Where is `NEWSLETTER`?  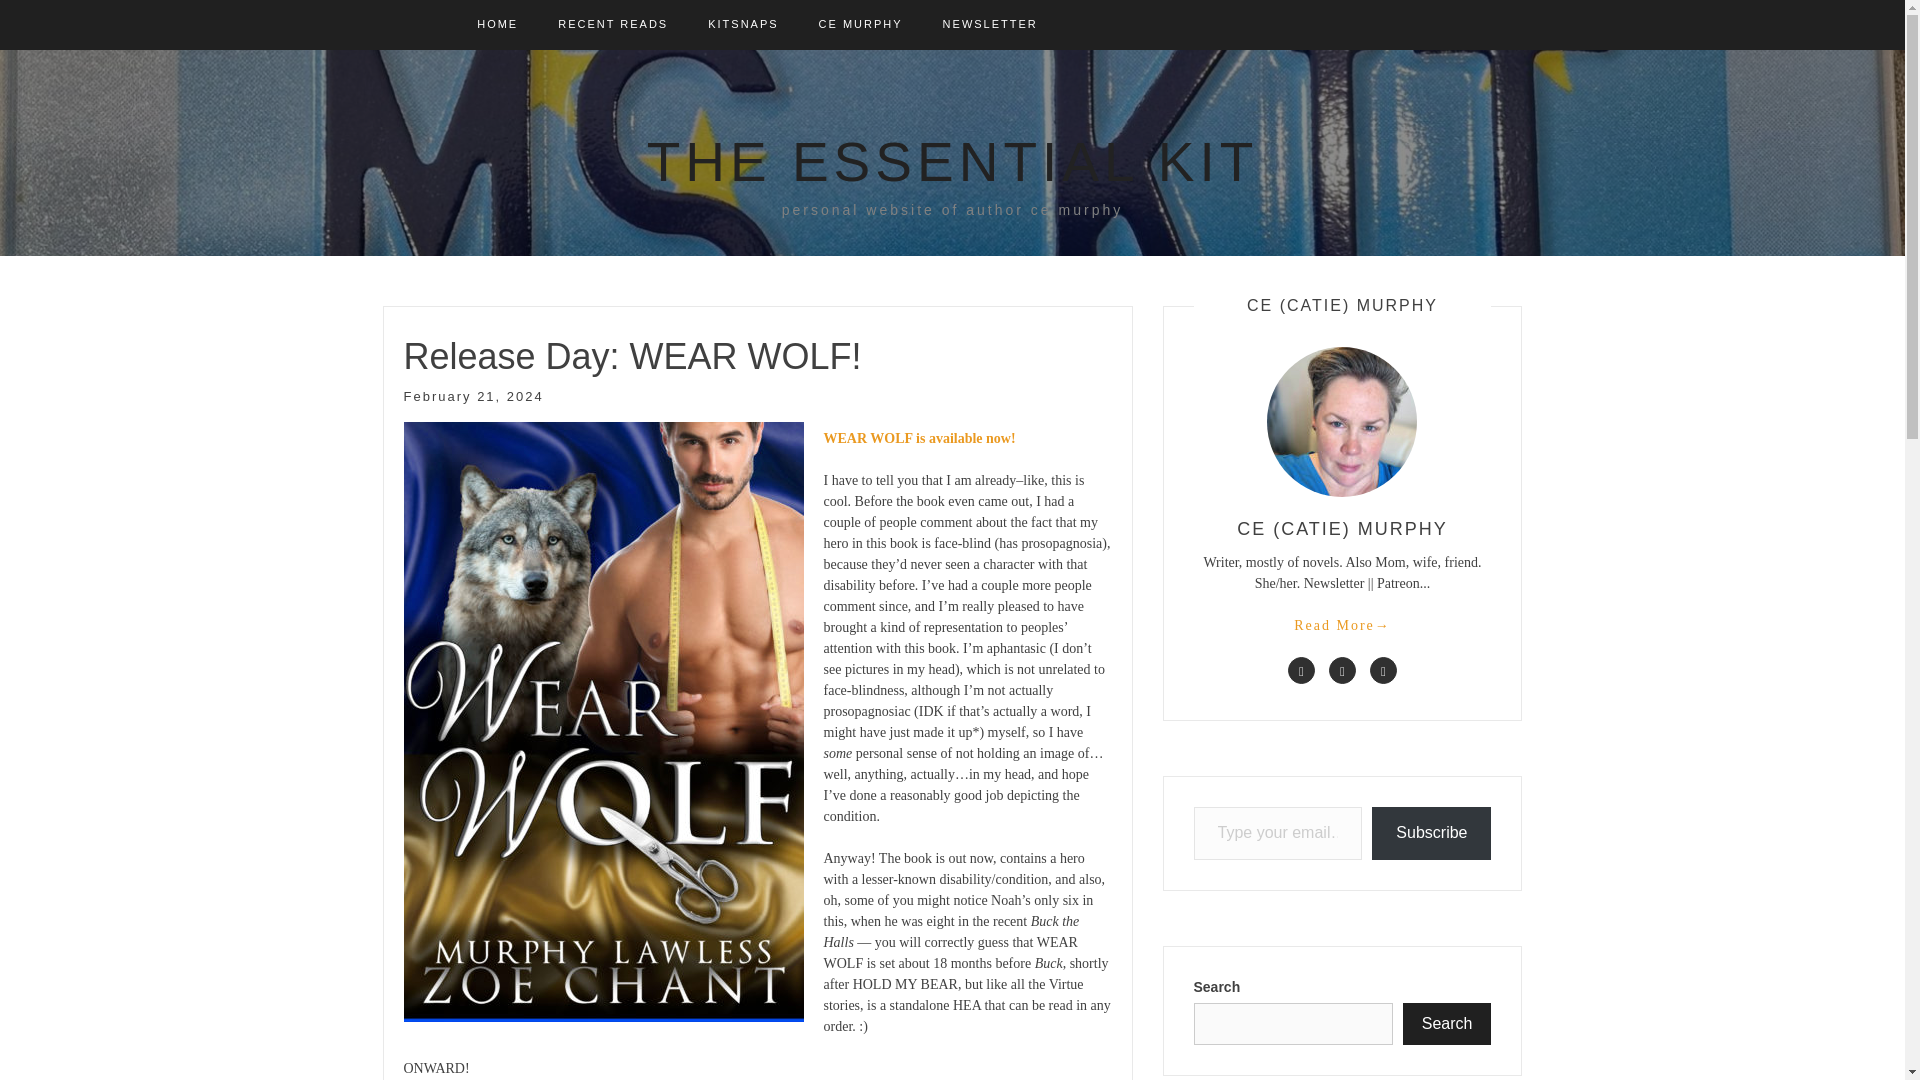 NEWSLETTER is located at coordinates (990, 24).